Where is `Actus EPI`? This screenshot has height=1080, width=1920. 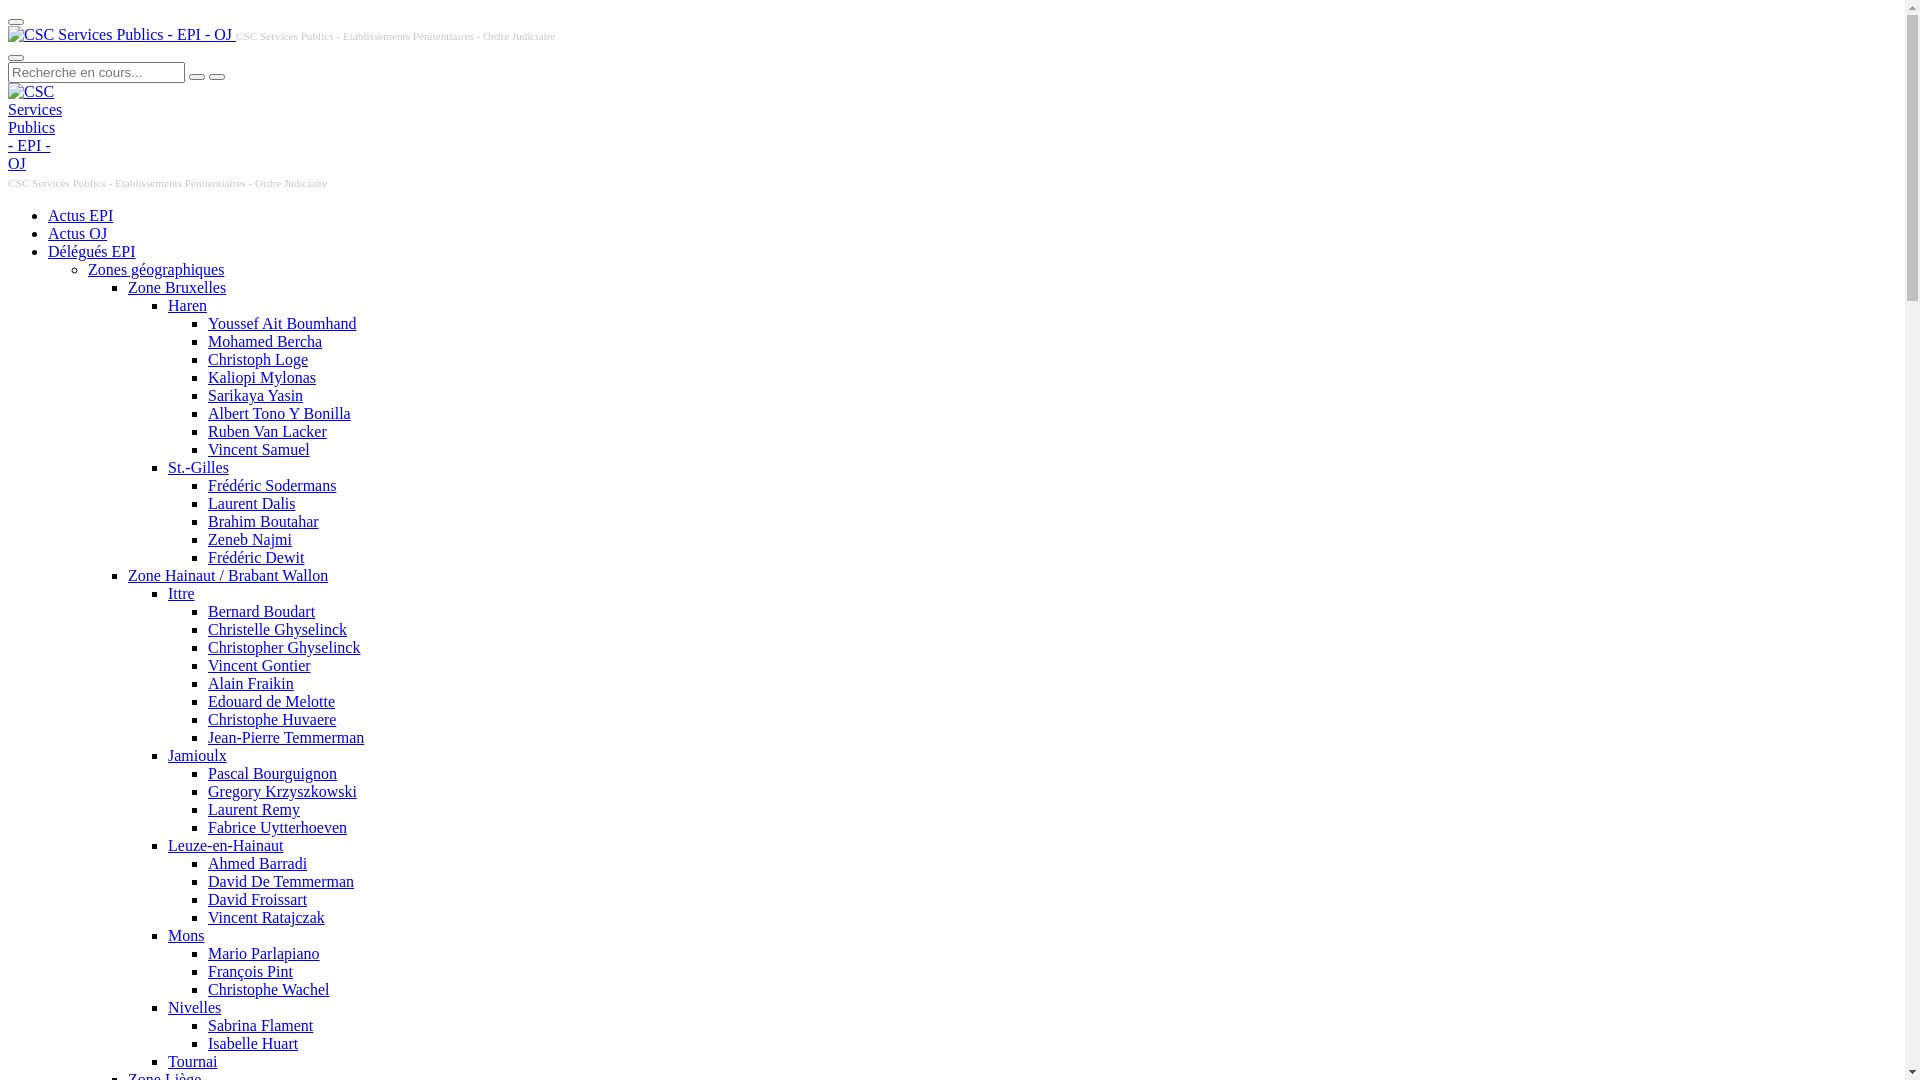 Actus EPI is located at coordinates (80, 216).